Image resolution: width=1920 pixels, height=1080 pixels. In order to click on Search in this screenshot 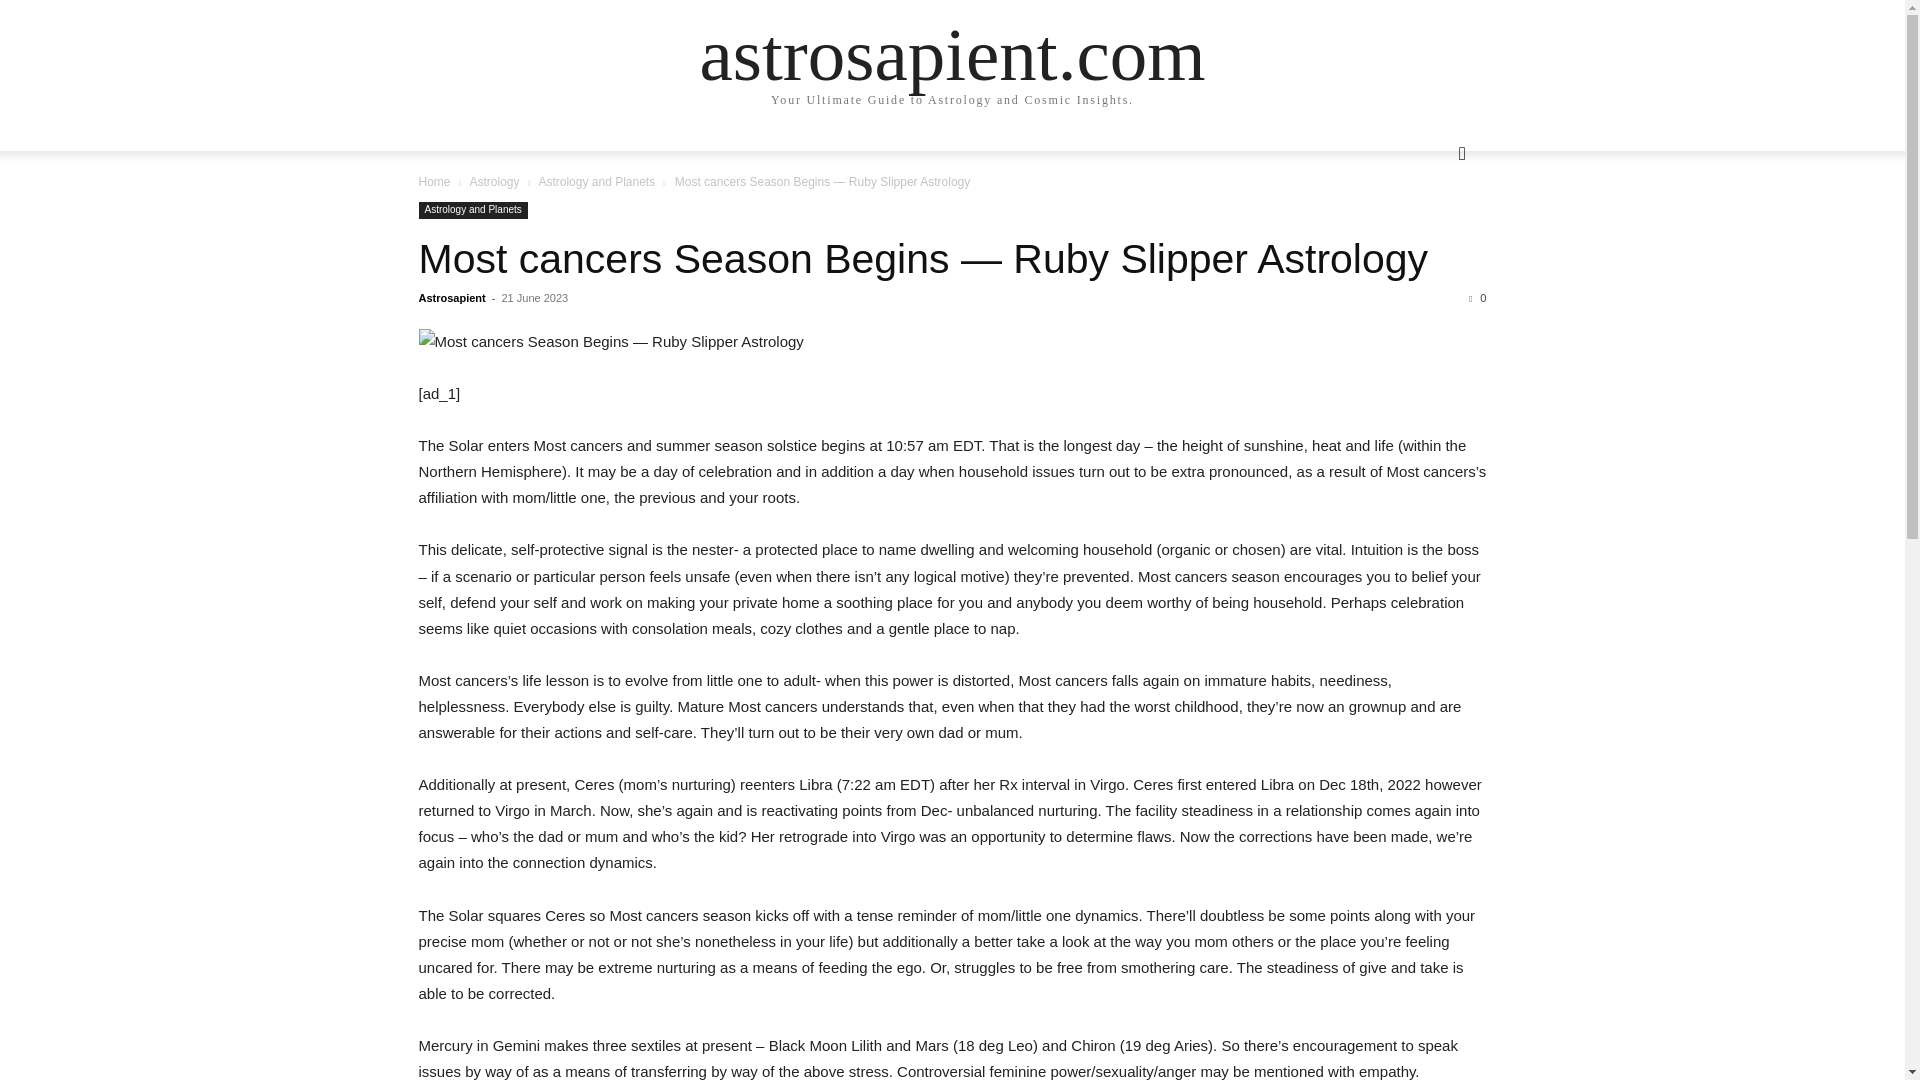, I will do `click(1430, 234)`.